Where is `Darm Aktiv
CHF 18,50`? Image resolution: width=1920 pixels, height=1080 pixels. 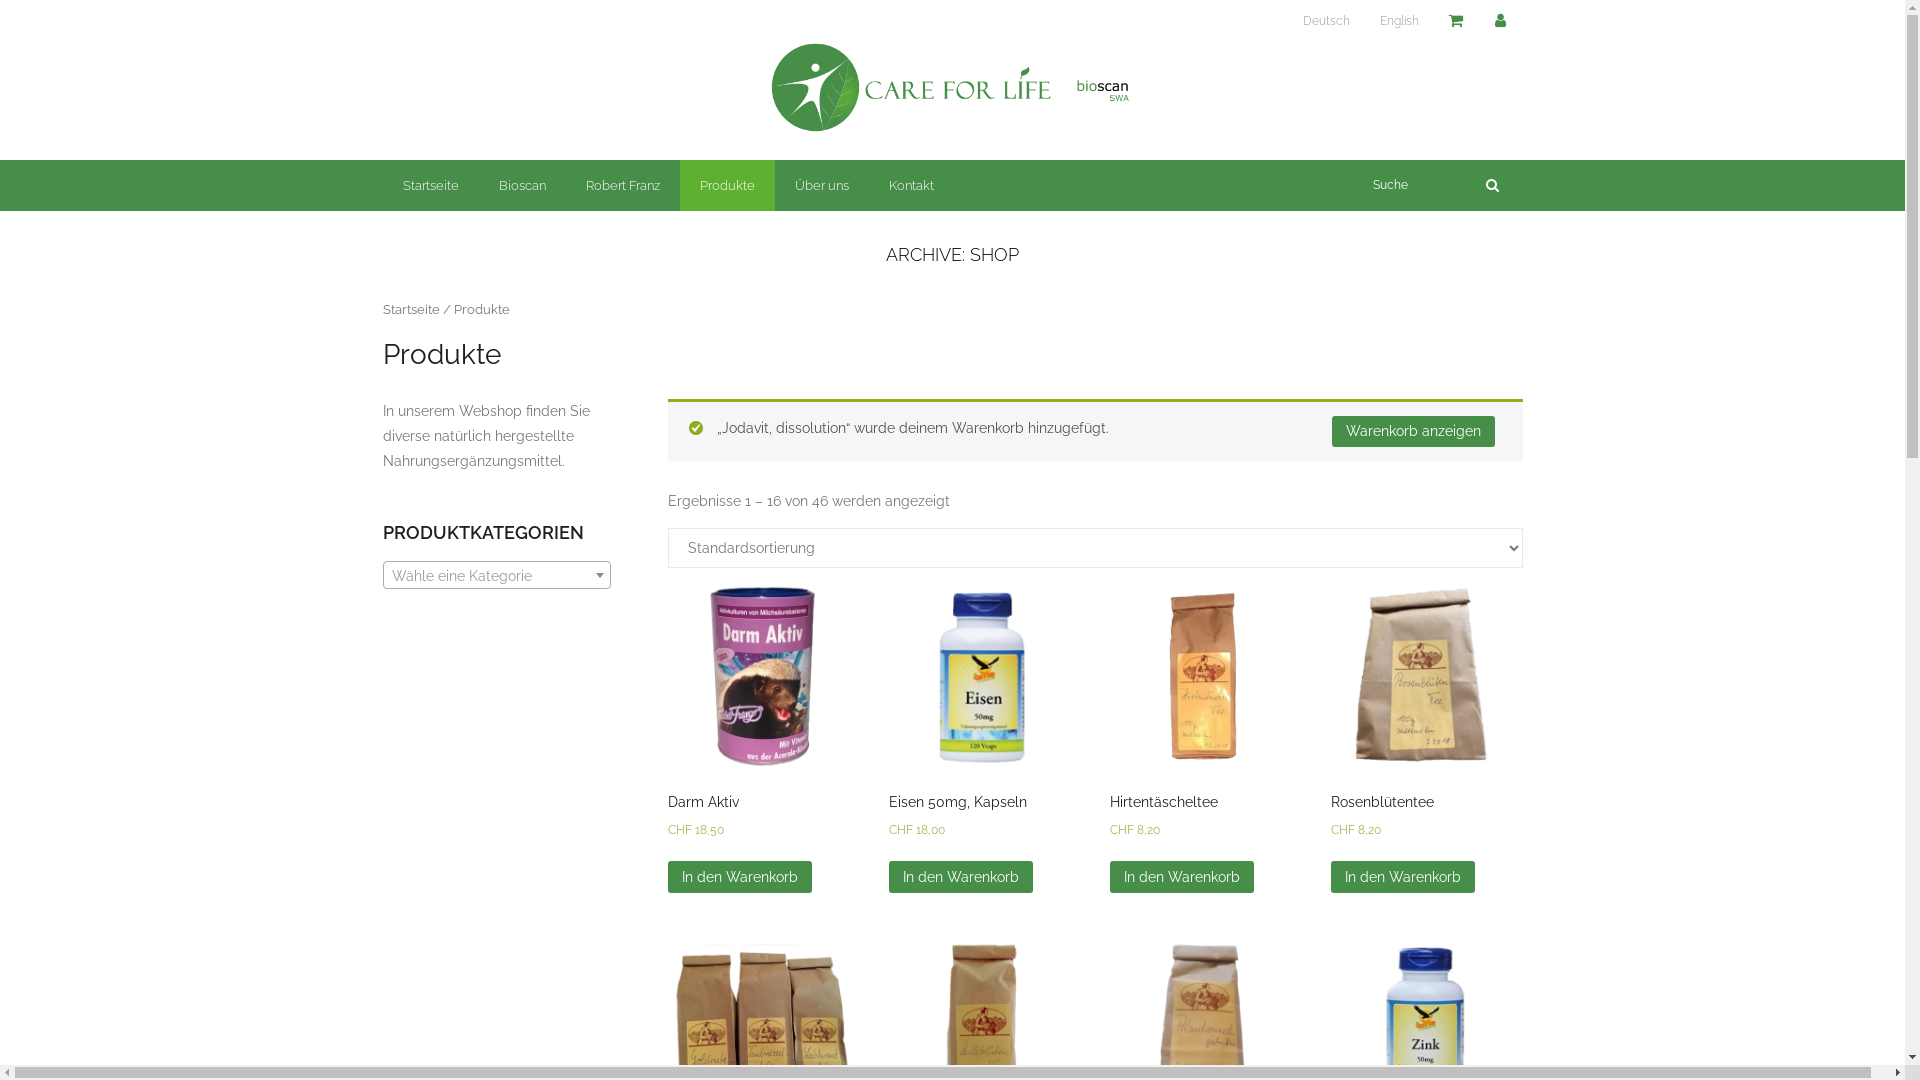 Darm Aktiv
CHF 18,50 is located at coordinates (762, 734).